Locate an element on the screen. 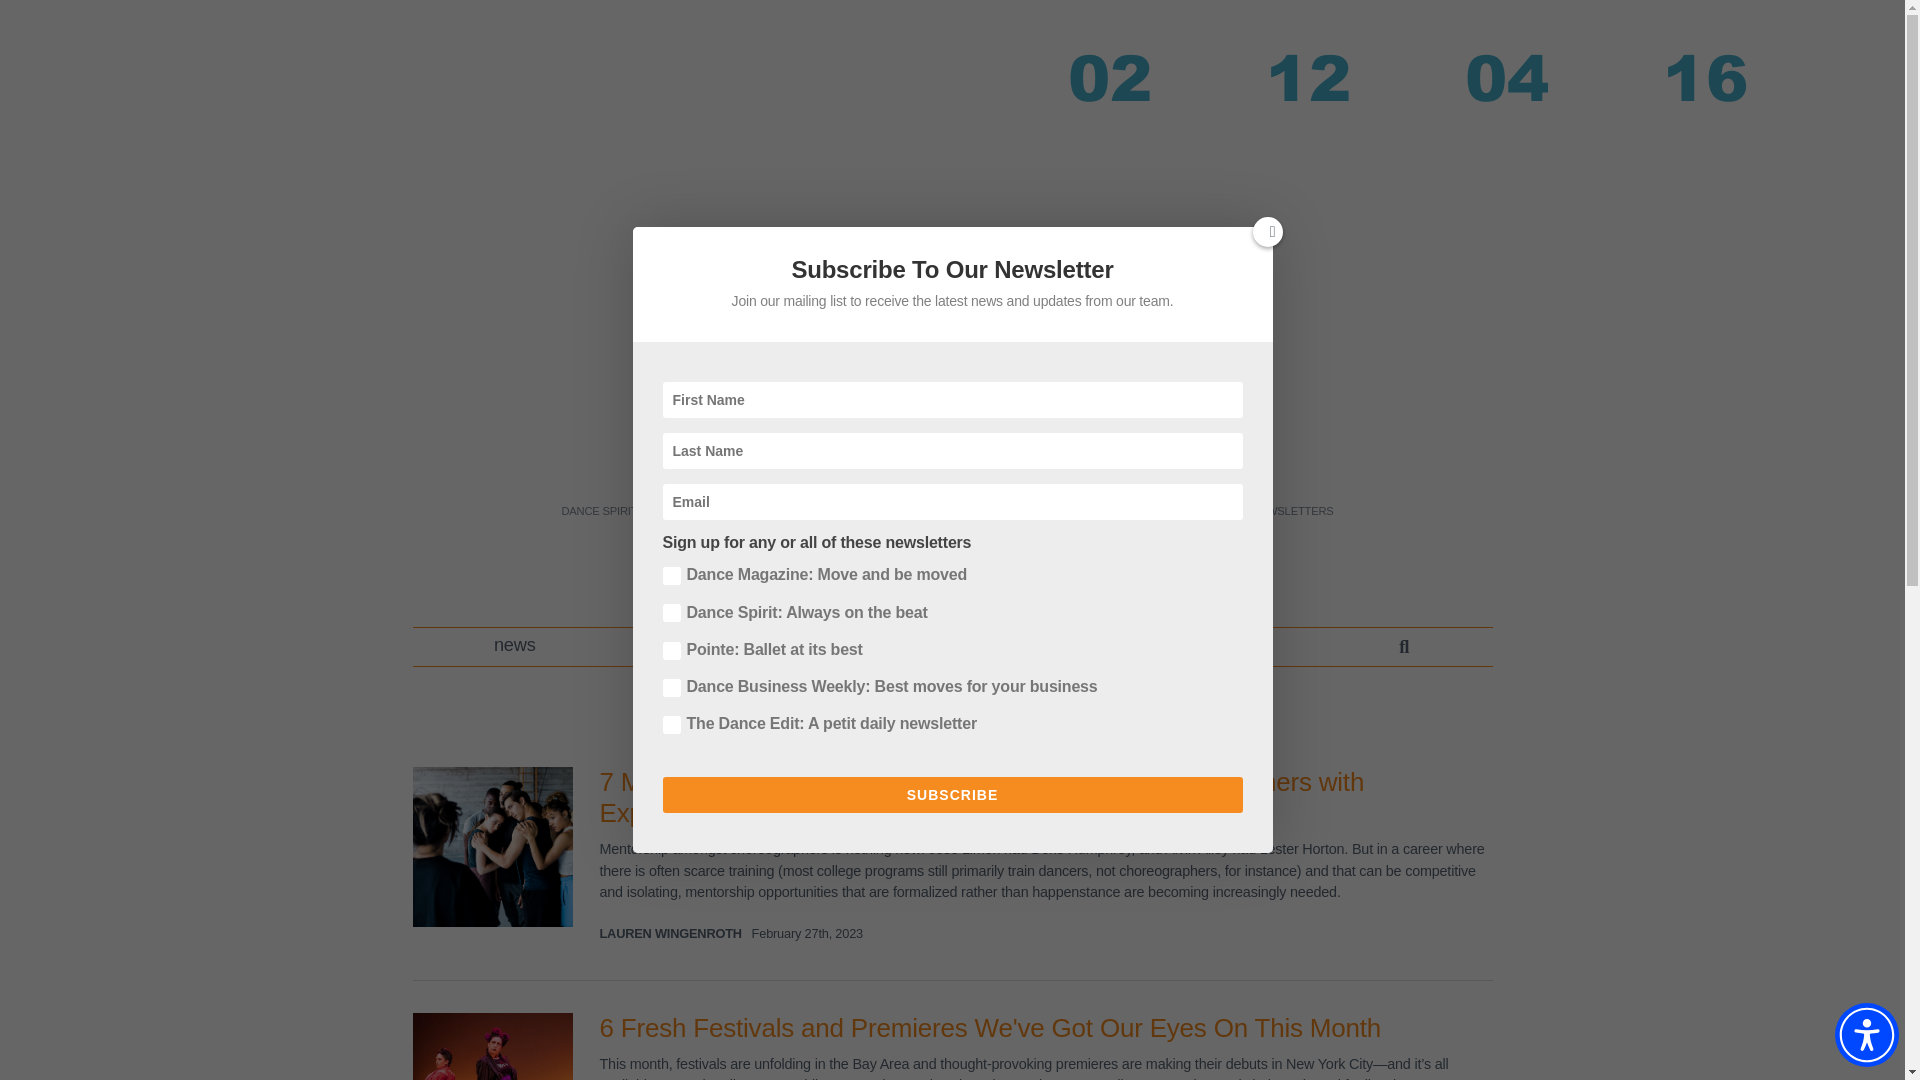  guides is located at coordinates (868, 646).